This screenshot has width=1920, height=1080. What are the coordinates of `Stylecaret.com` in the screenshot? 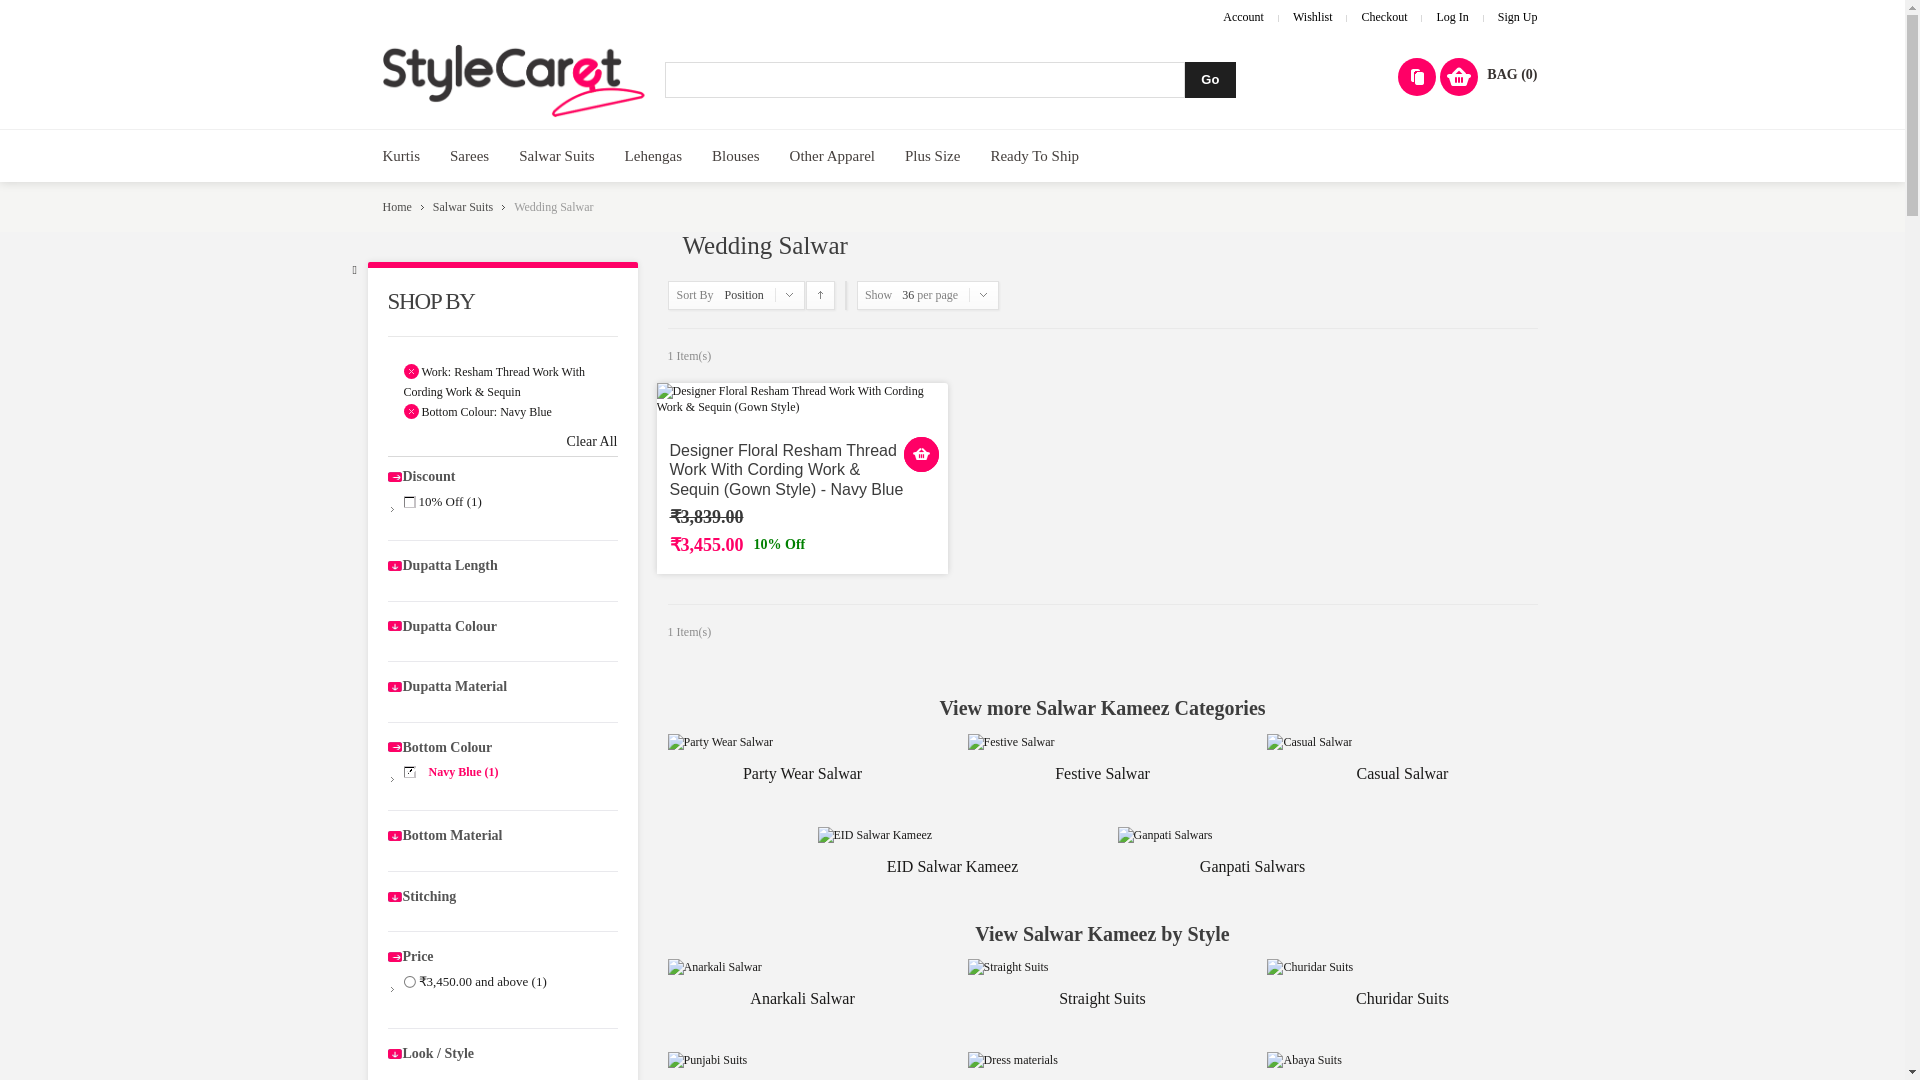 It's located at (514, 81).